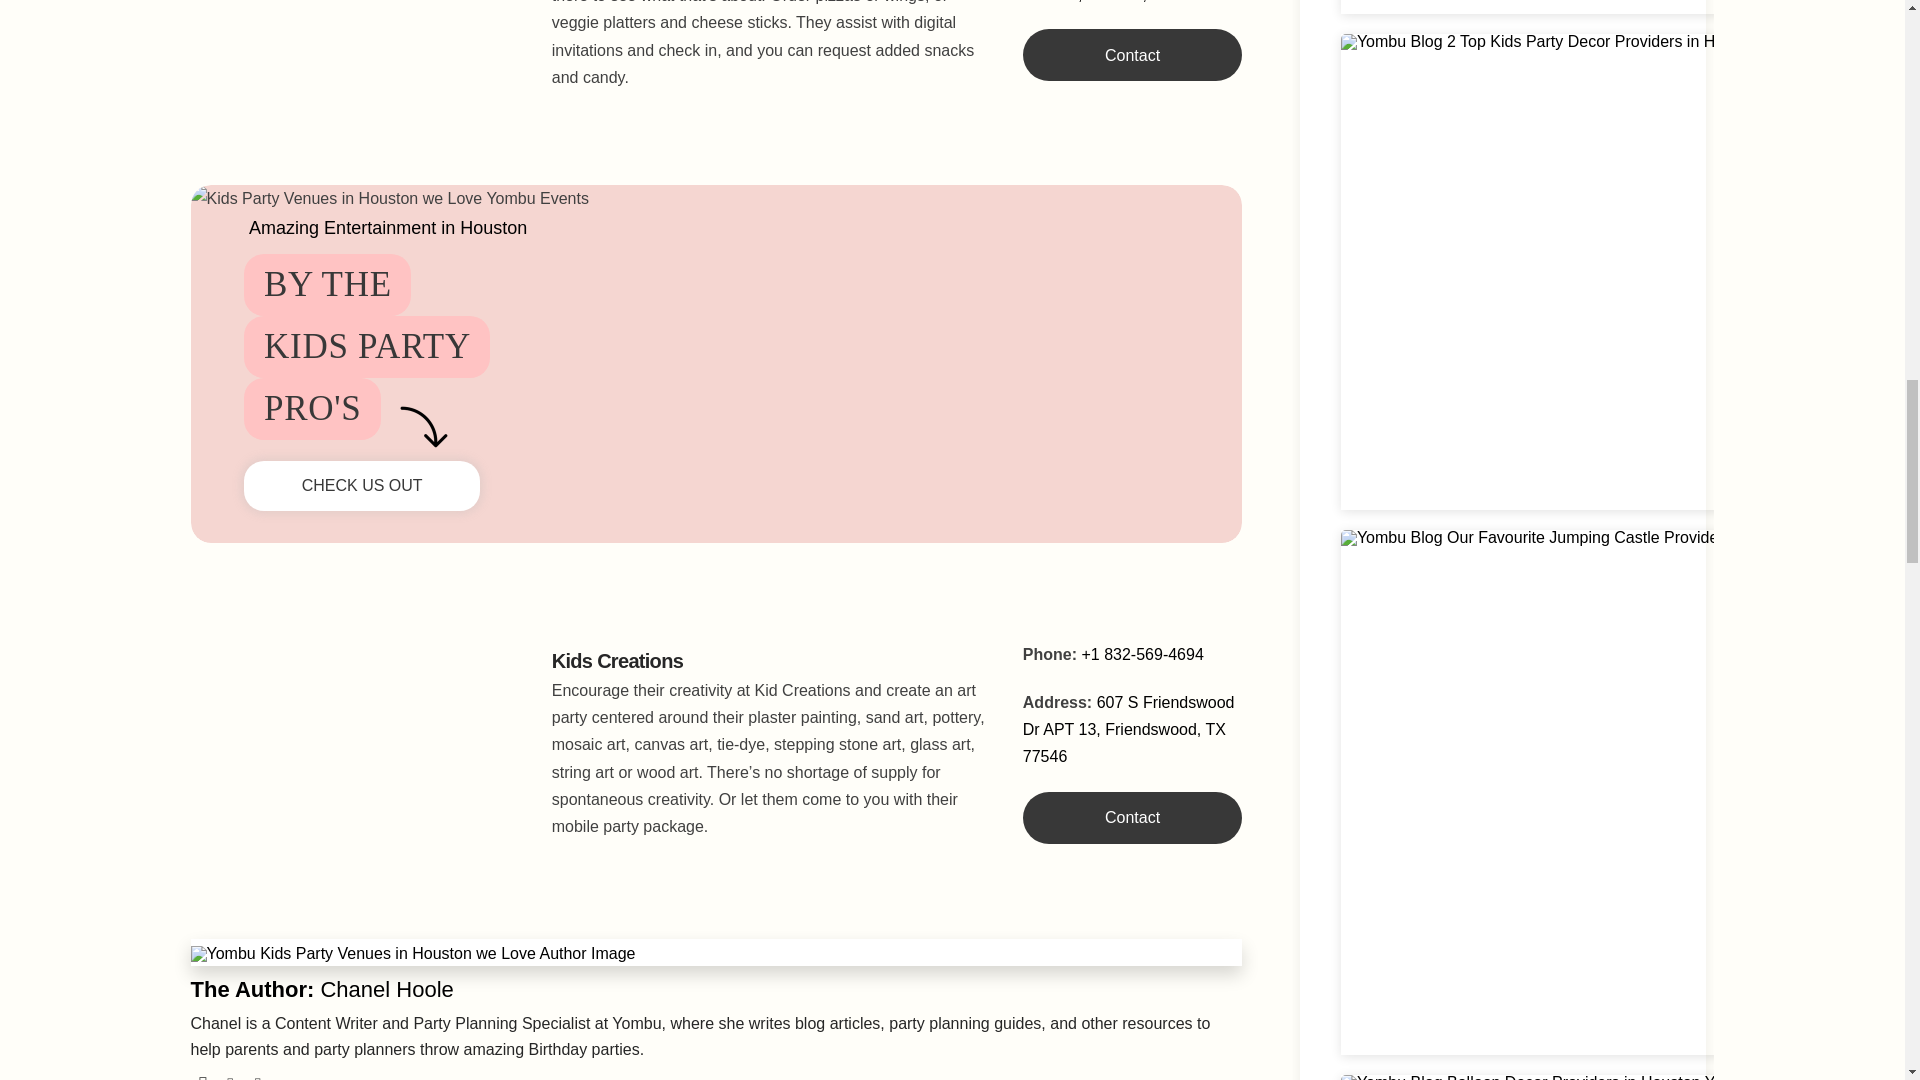 The image size is (1920, 1080). What do you see at coordinates (1128, 729) in the screenshot?
I see `607 S Friendswood Dr APT 13, Friendswood, TX 77546` at bounding box center [1128, 729].